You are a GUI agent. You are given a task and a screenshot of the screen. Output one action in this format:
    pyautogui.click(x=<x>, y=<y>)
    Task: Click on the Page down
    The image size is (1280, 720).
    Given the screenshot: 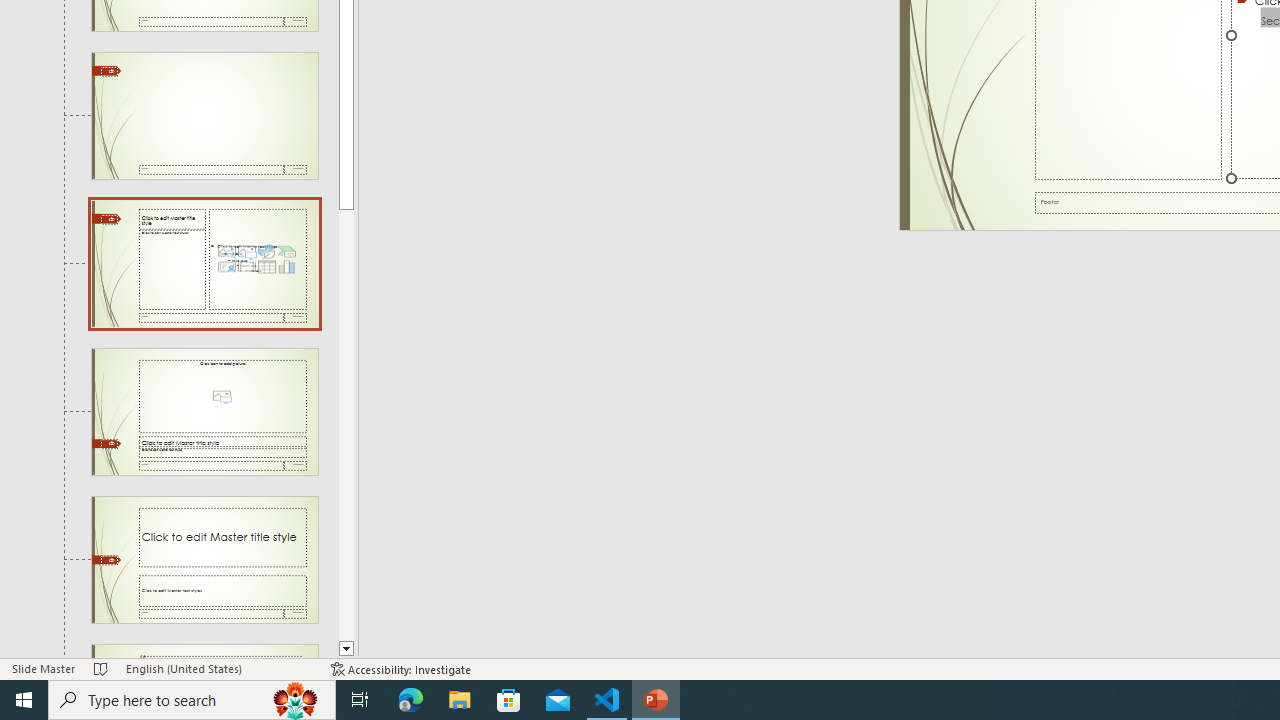 What is the action you would take?
    pyautogui.click(x=346, y=425)
    